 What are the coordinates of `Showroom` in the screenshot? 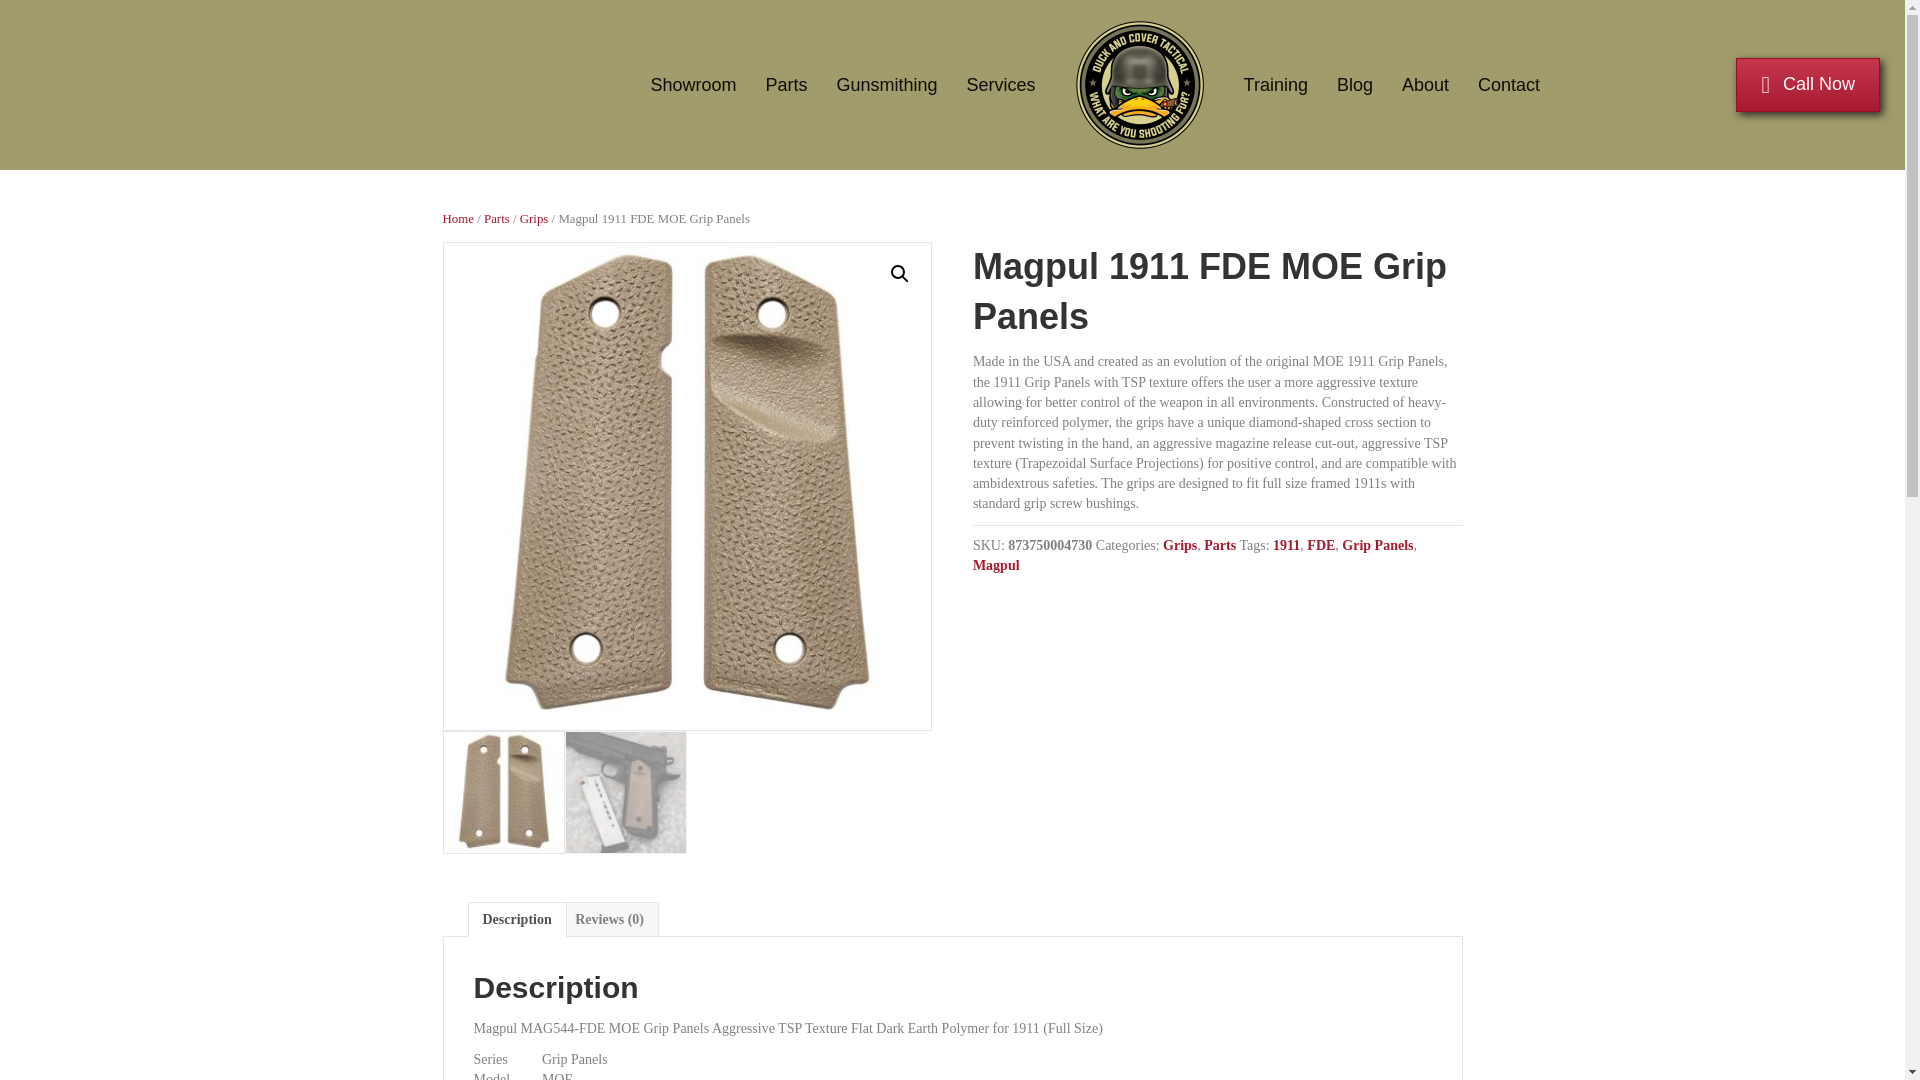 It's located at (692, 84).